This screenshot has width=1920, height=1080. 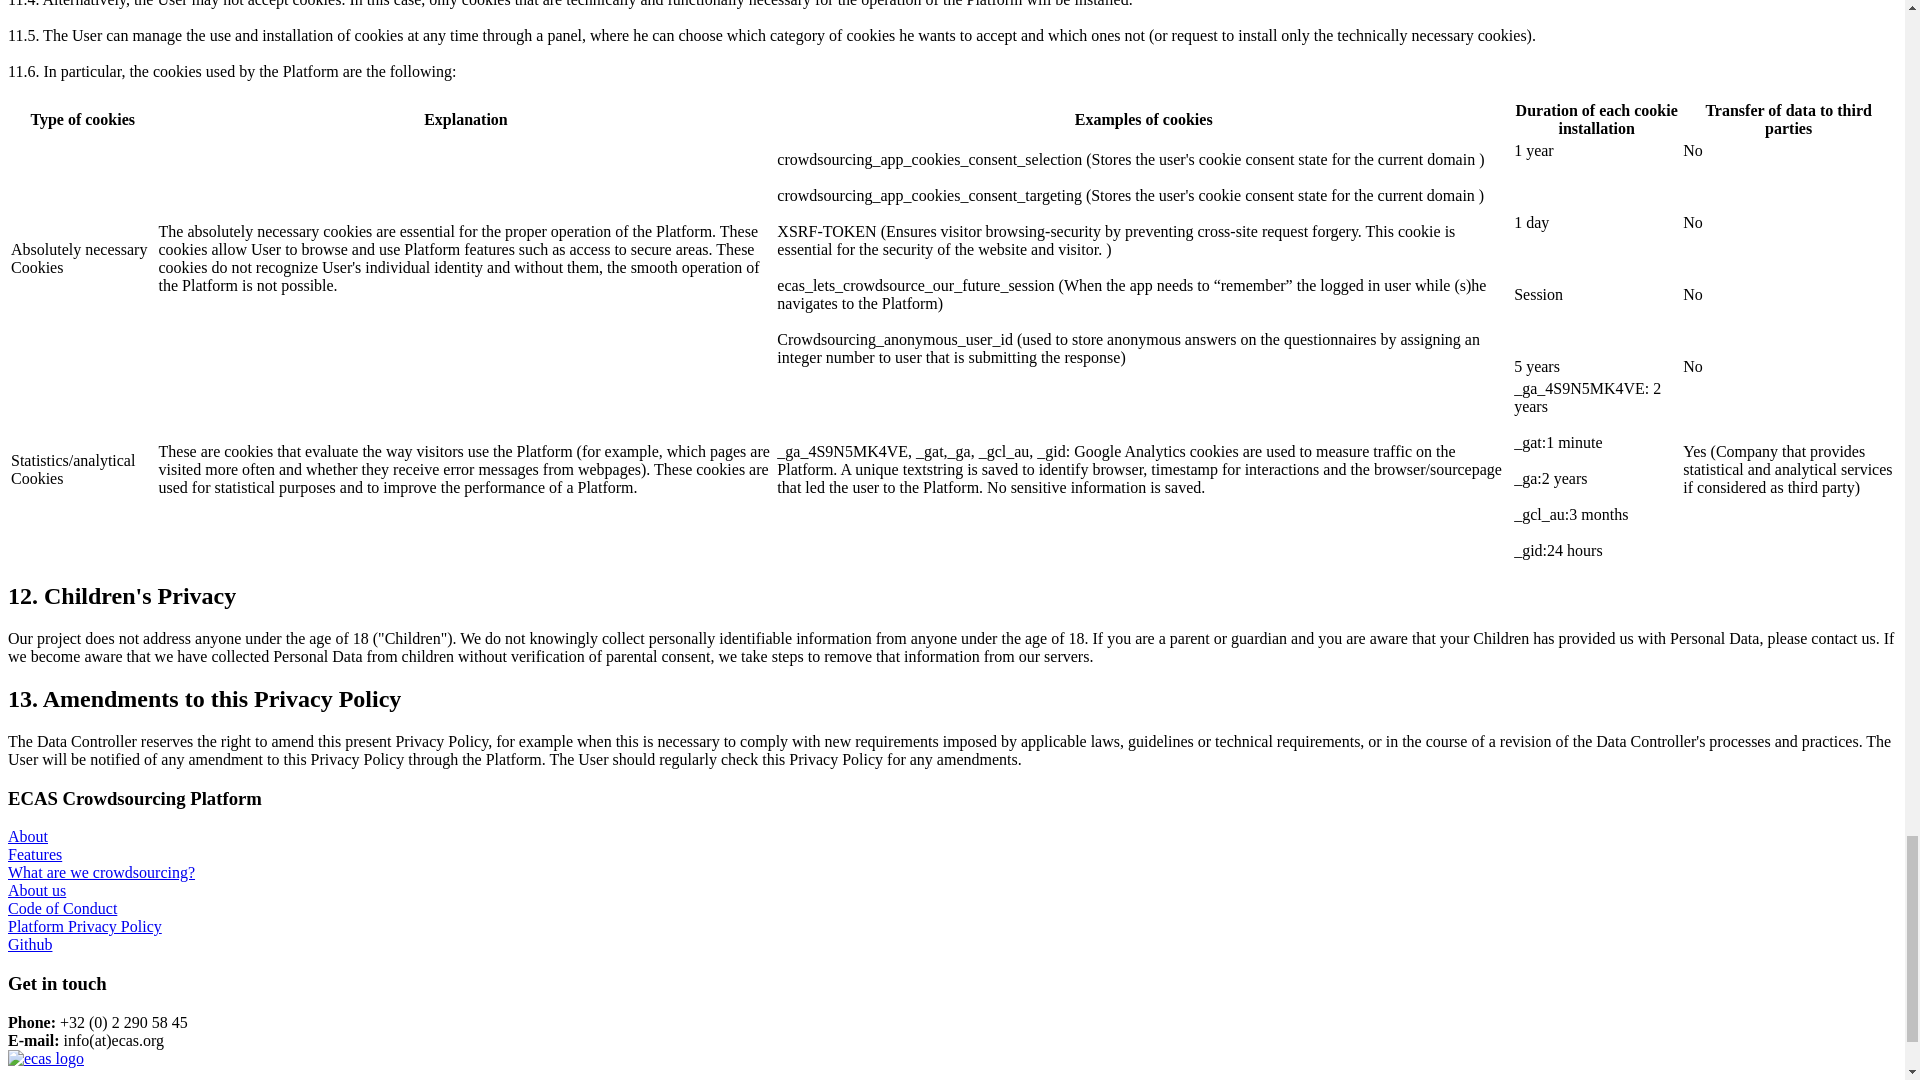 What do you see at coordinates (101, 872) in the screenshot?
I see `What are we crowdsourcing?` at bounding box center [101, 872].